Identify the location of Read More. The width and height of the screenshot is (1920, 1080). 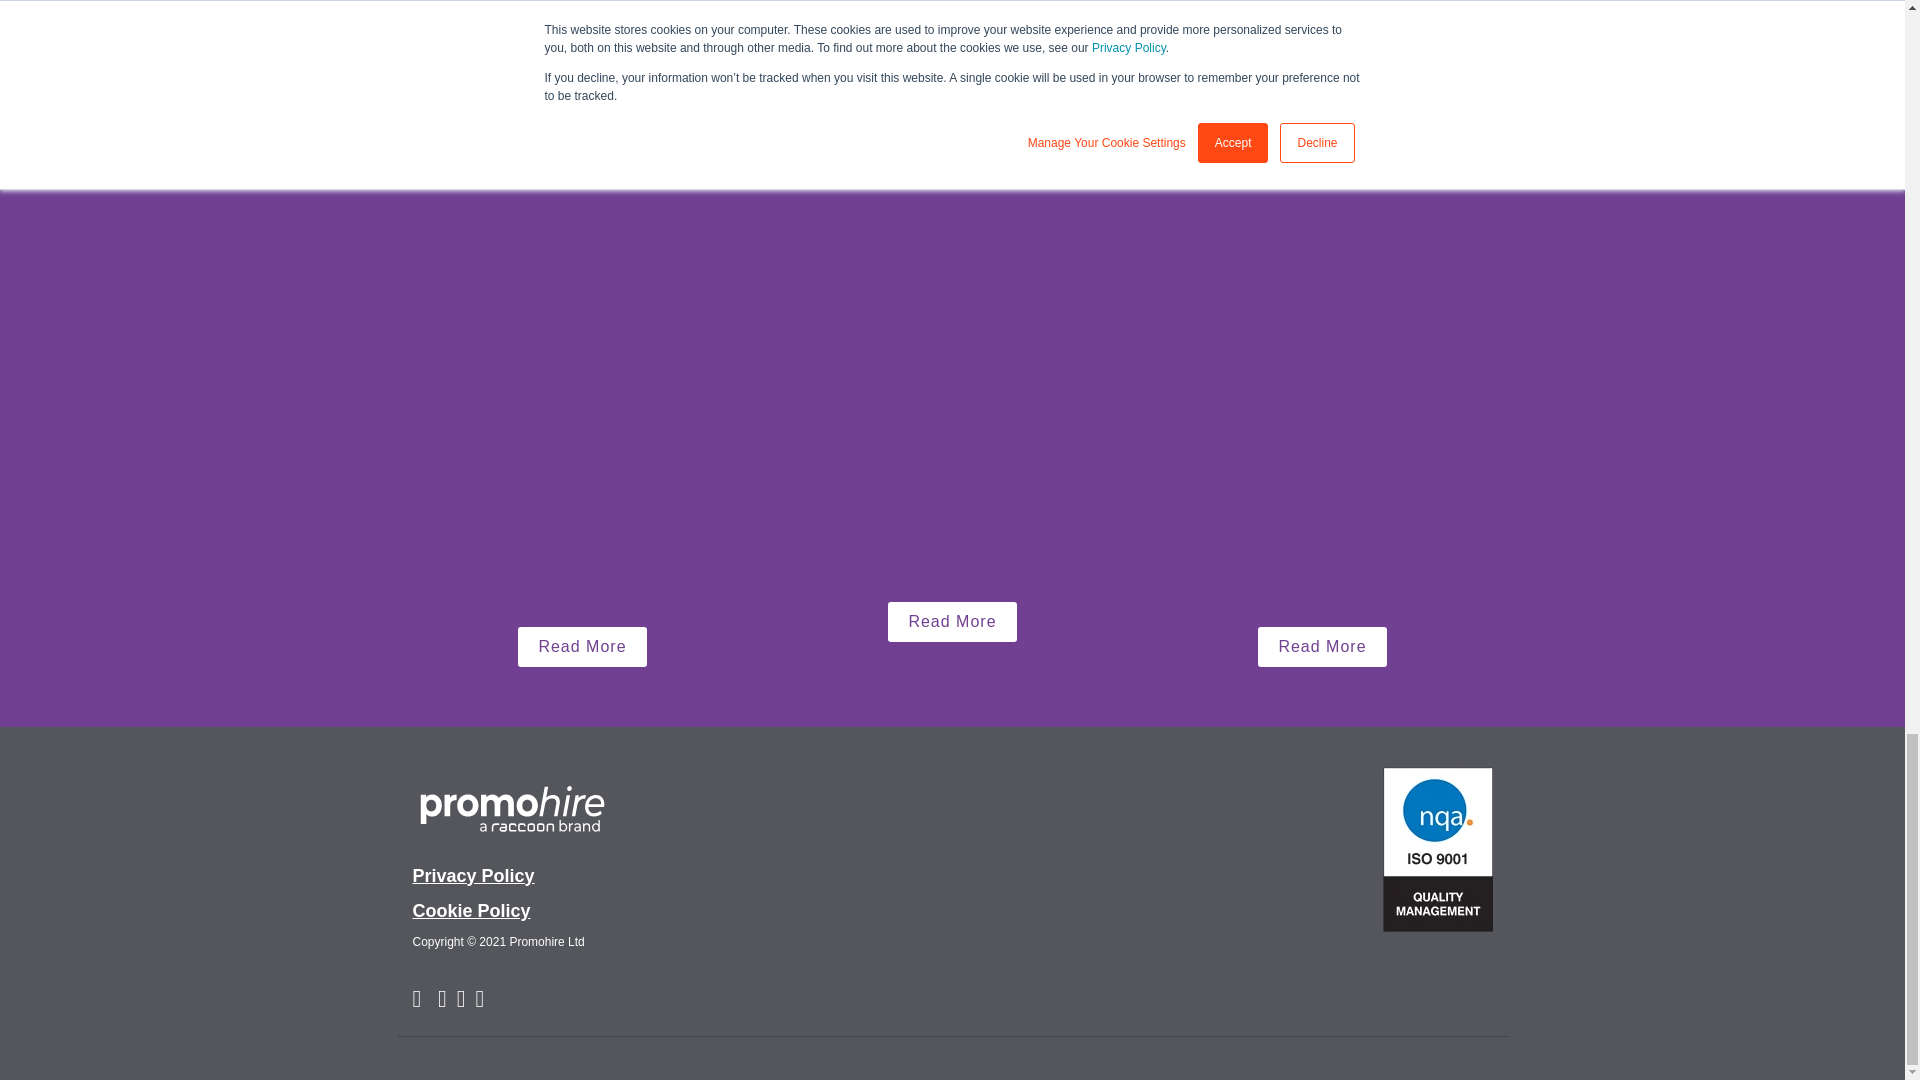
(582, 647).